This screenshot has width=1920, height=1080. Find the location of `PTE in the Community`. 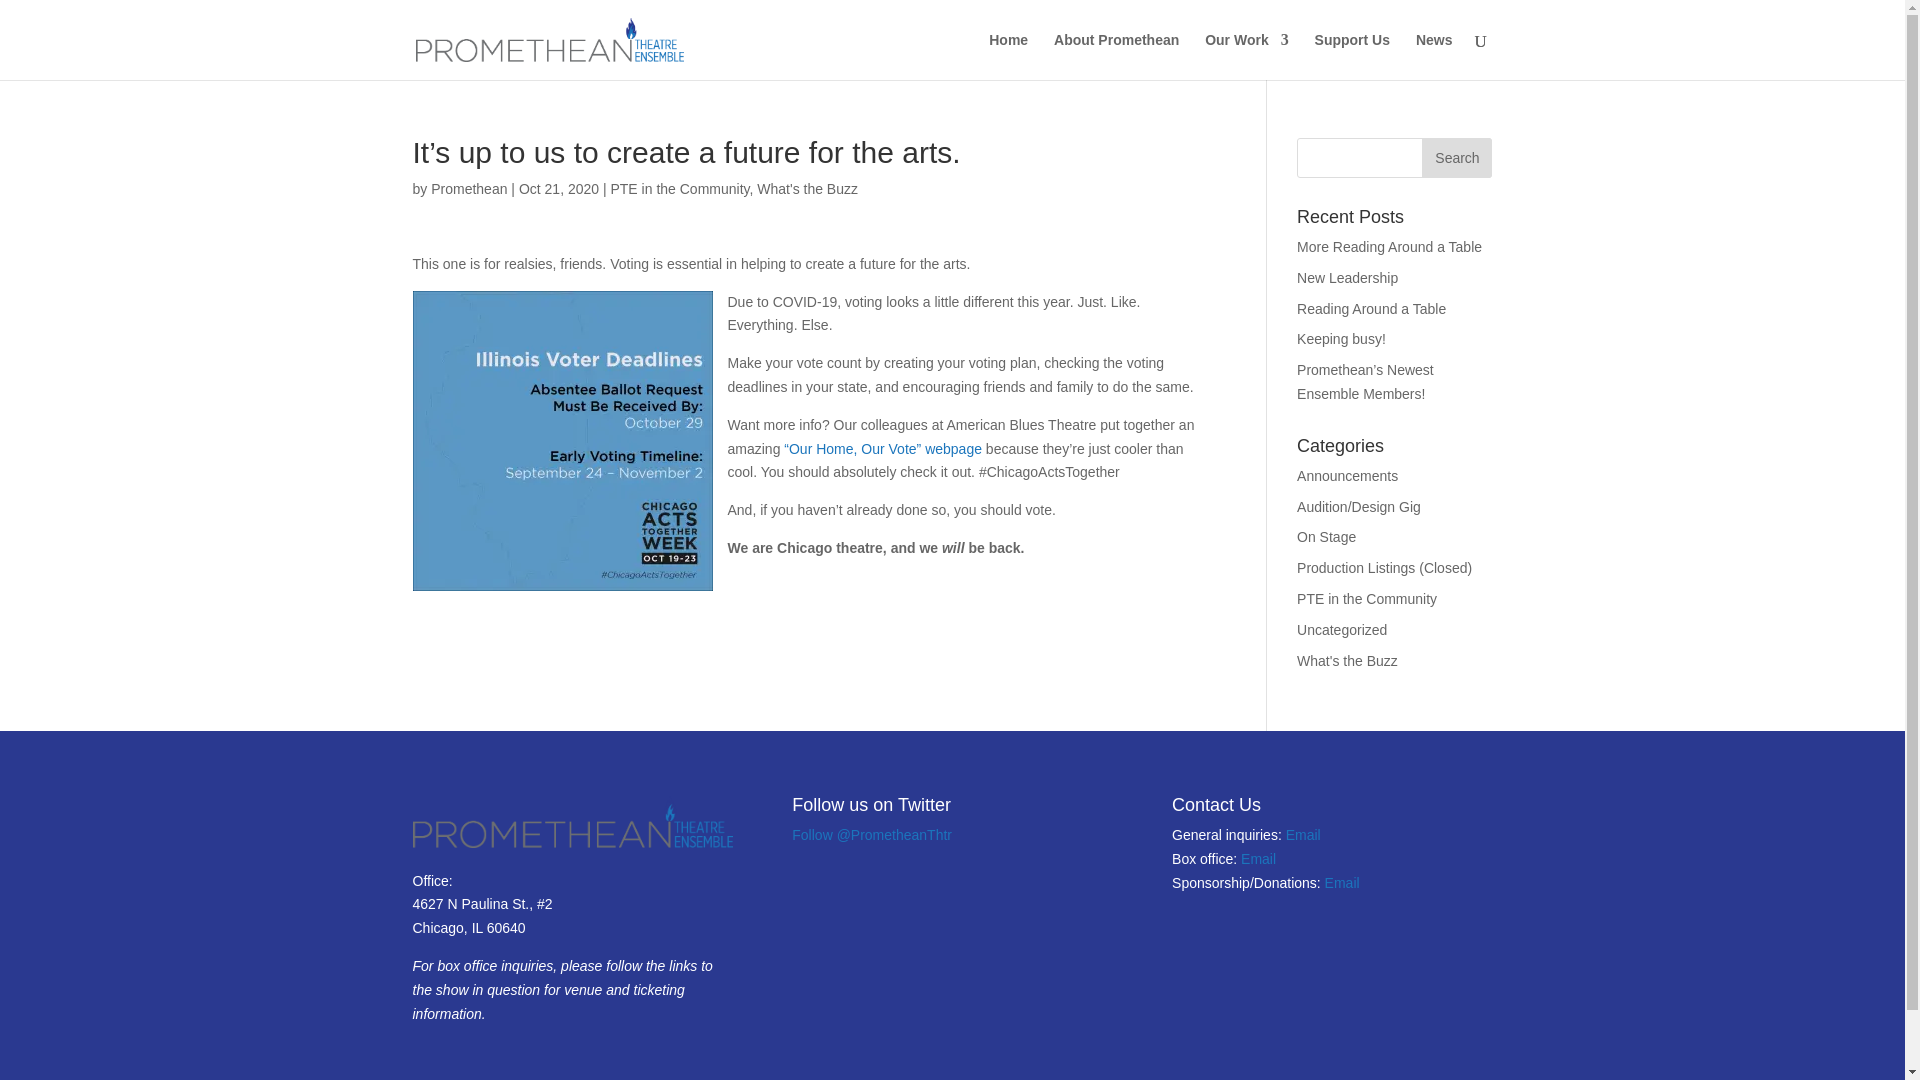

PTE in the Community is located at coordinates (1366, 598).